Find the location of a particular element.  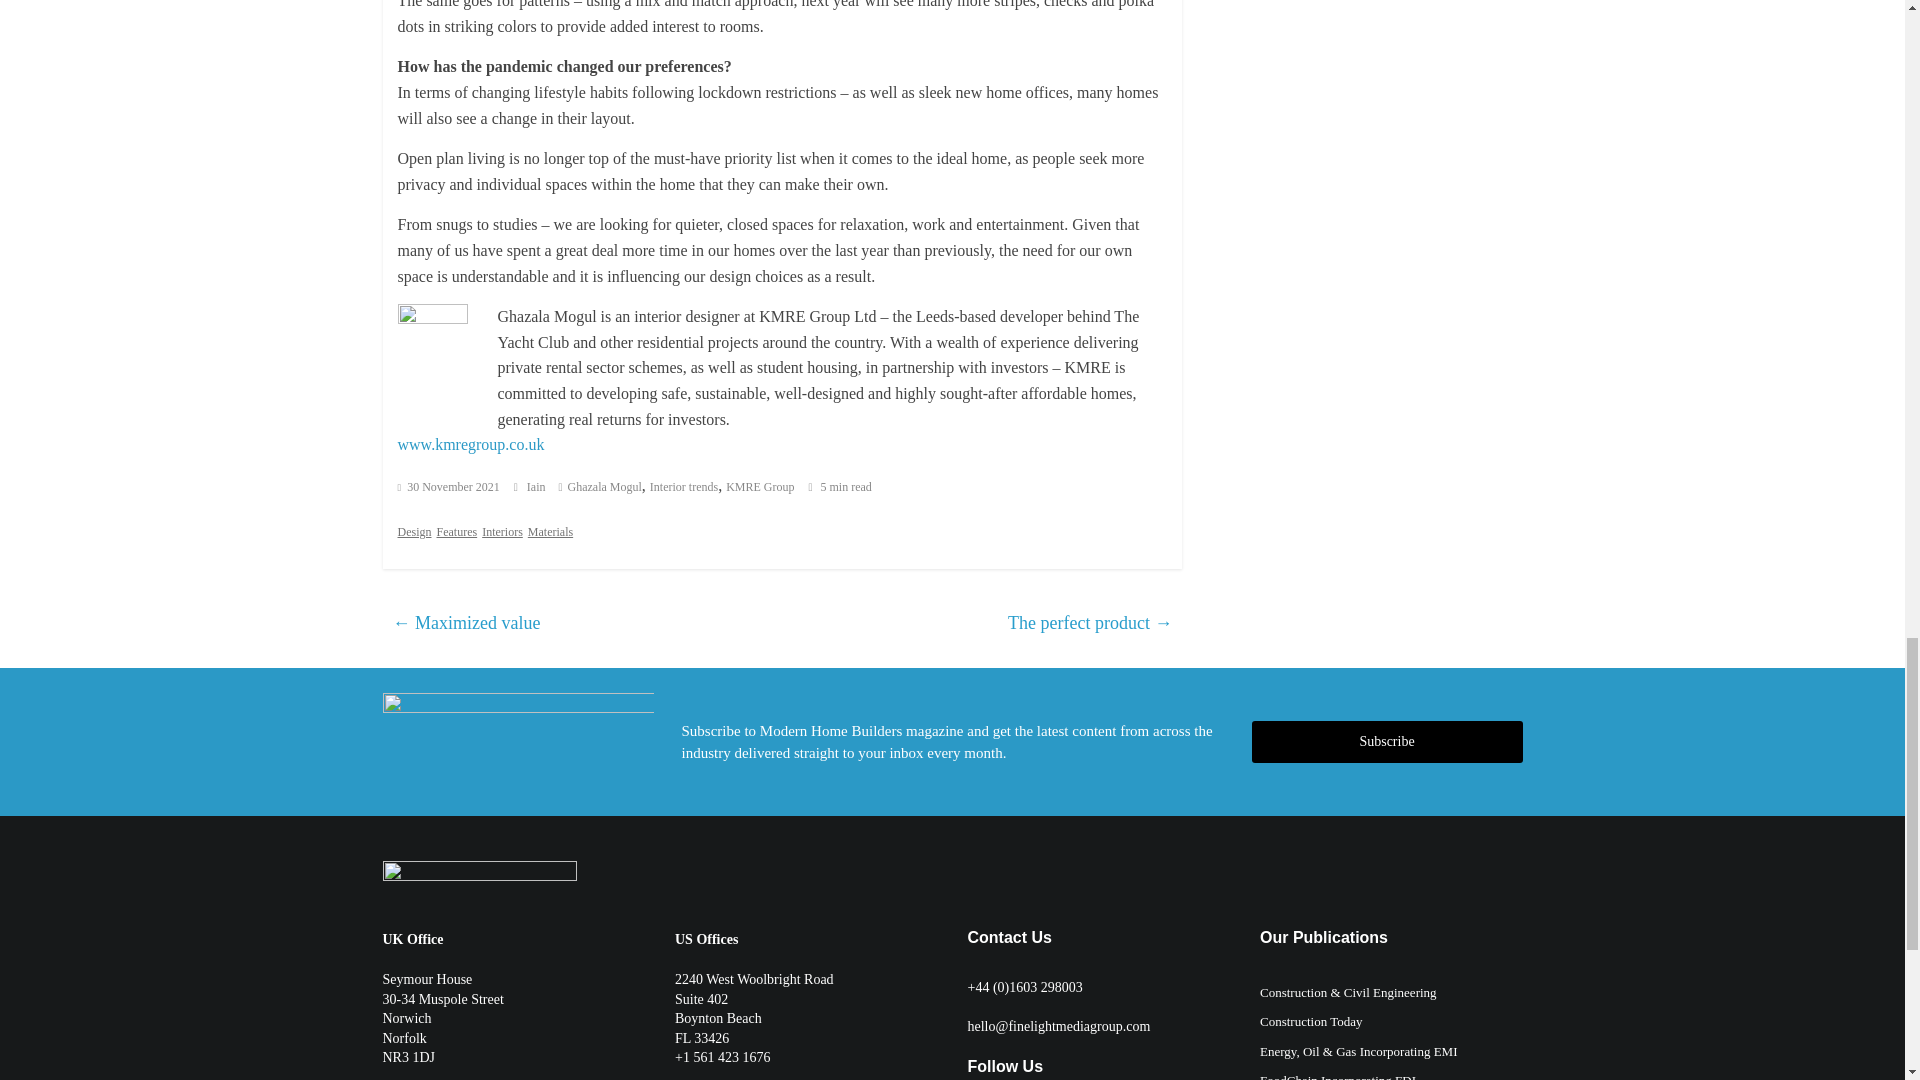

Features is located at coordinates (456, 532).